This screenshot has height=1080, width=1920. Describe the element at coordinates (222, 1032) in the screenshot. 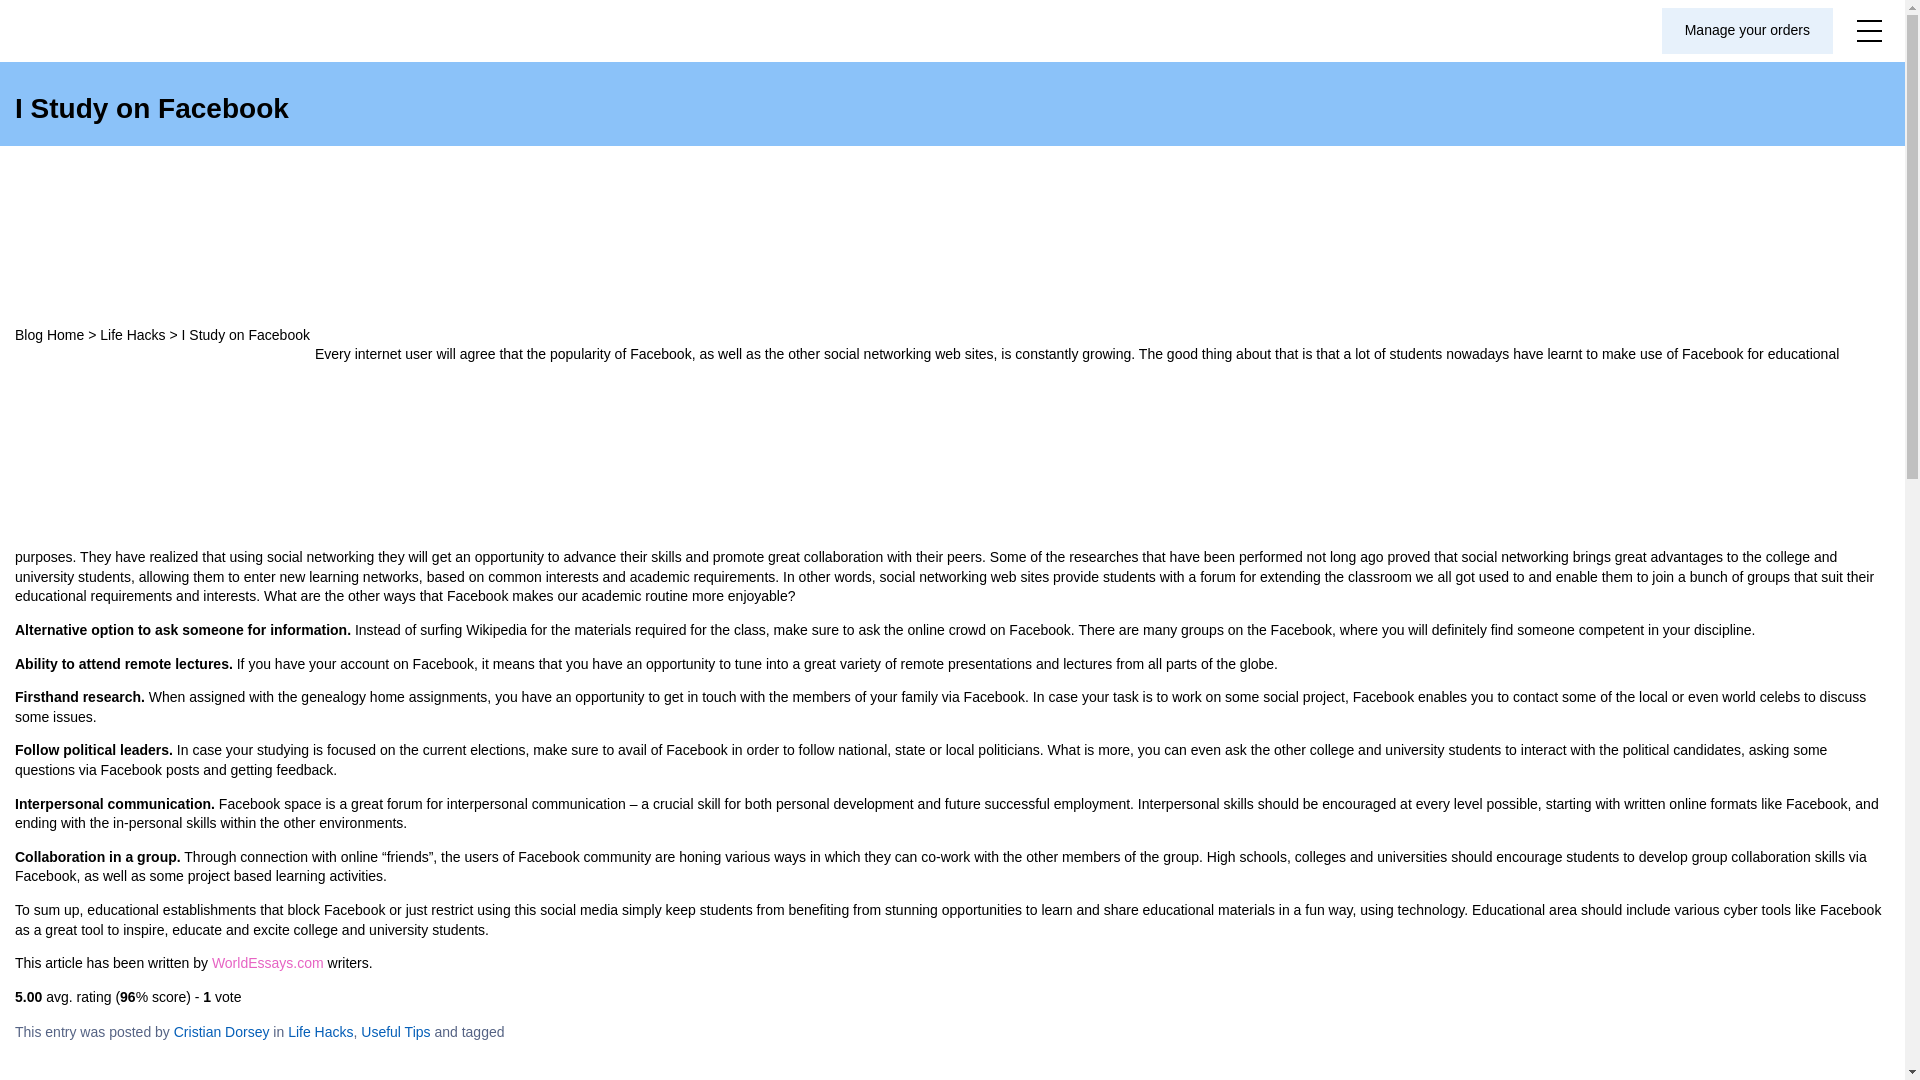

I see `Cristian Dorsey` at that location.